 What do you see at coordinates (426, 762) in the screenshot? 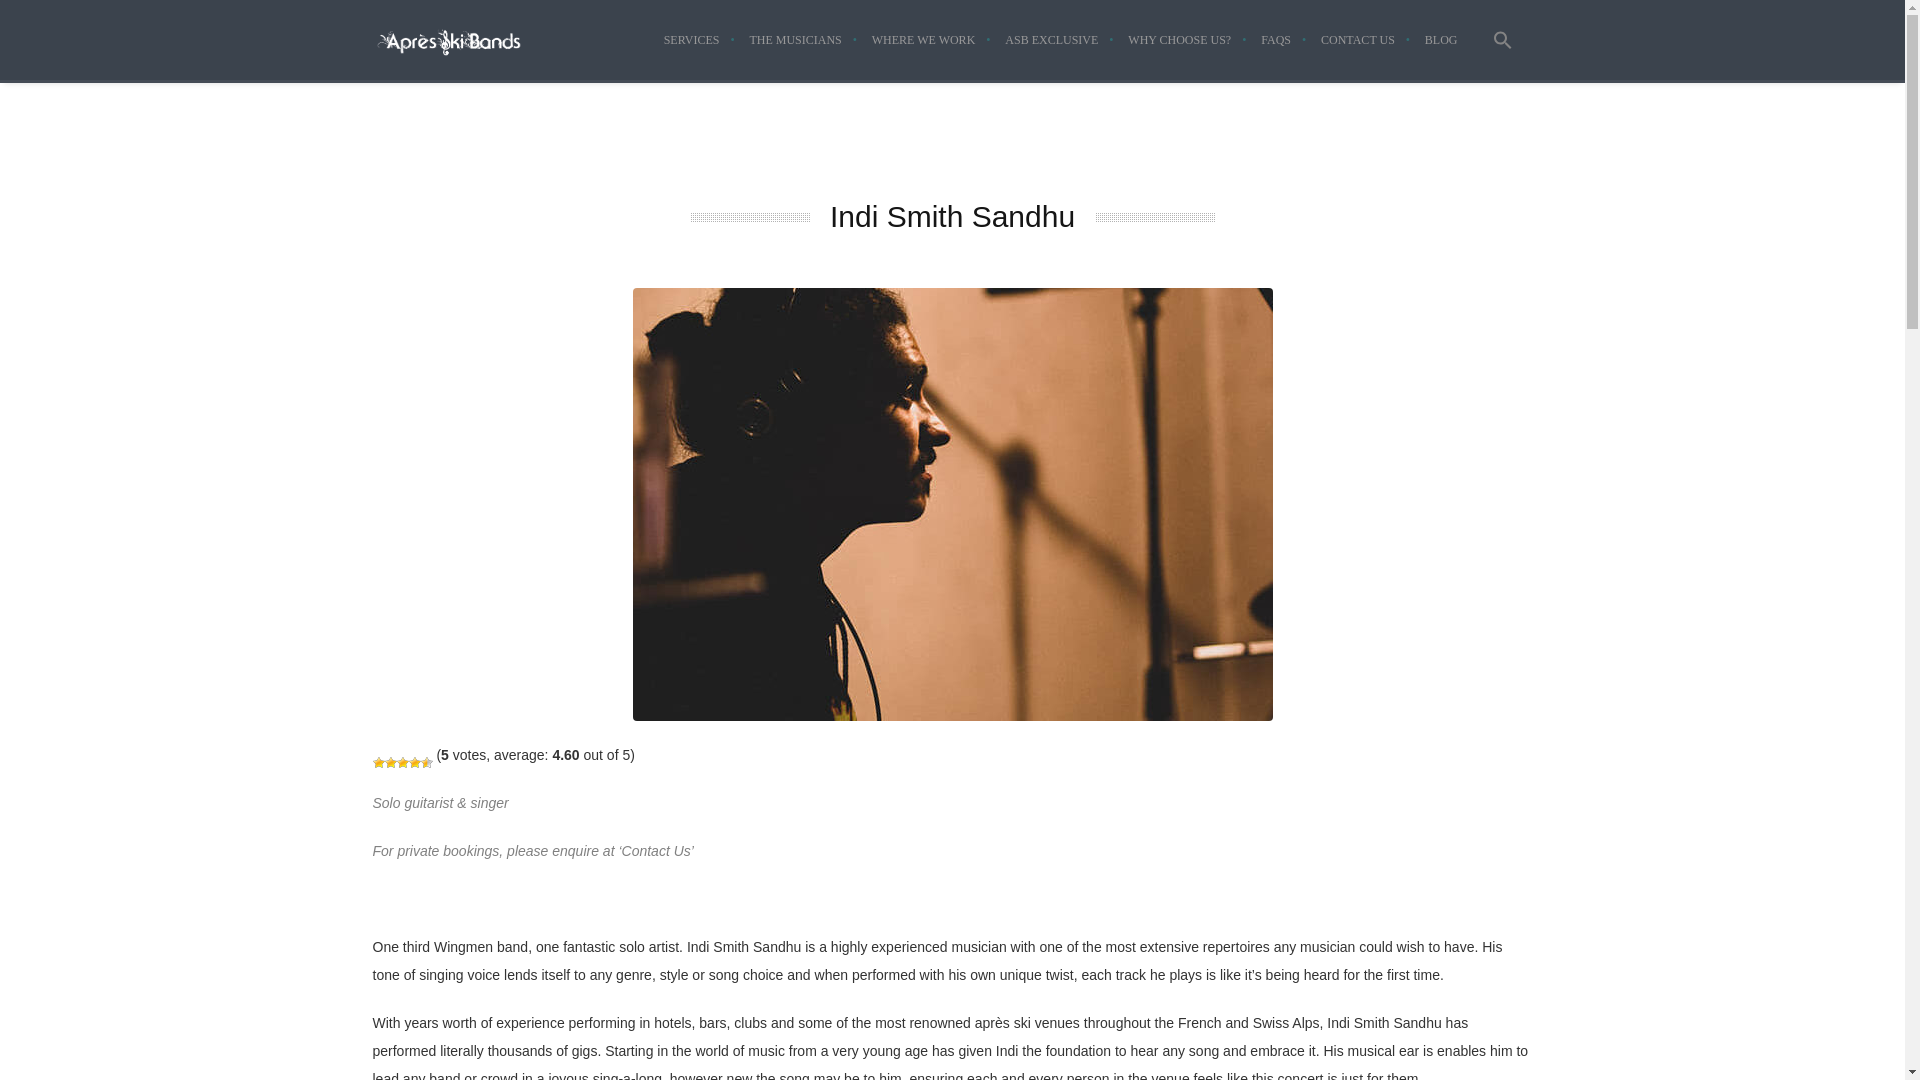
I see `5 Stars` at bounding box center [426, 762].